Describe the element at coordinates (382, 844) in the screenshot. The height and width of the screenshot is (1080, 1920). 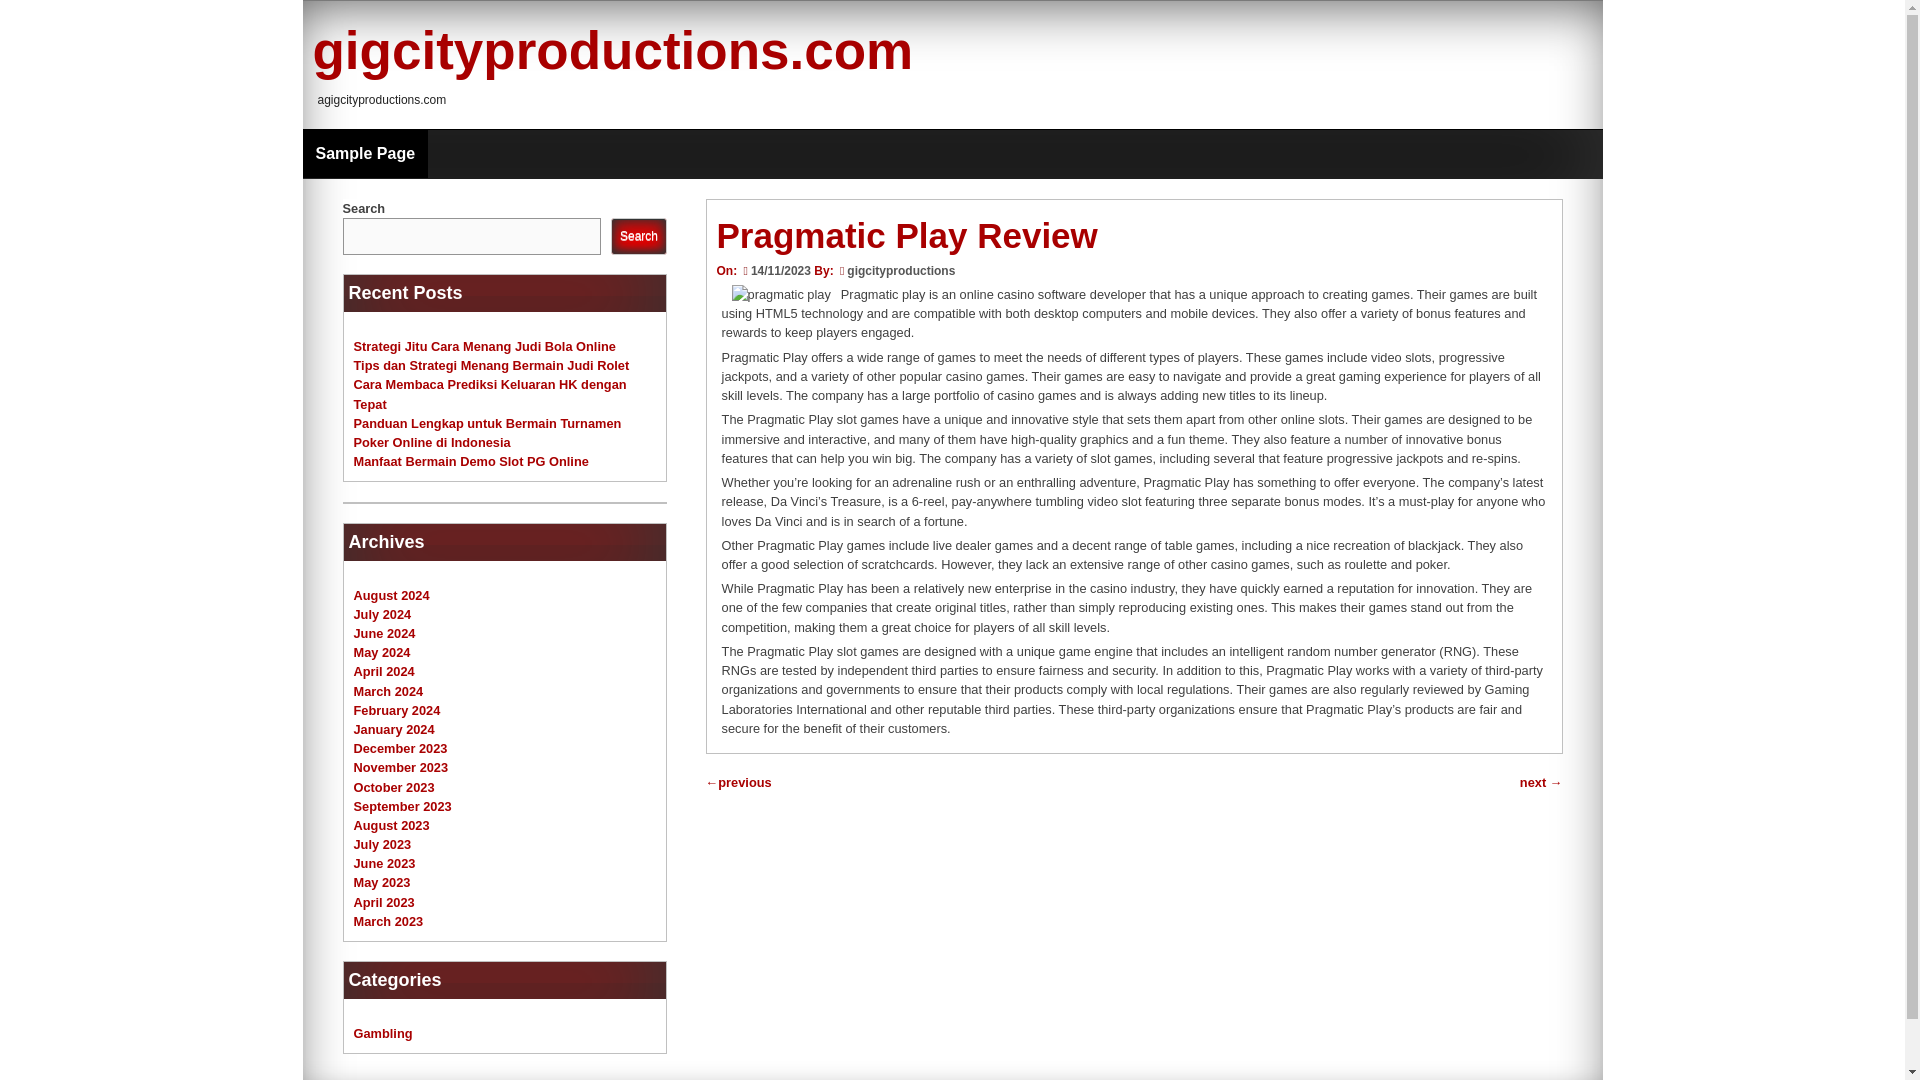
I see `July 2023` at that location.